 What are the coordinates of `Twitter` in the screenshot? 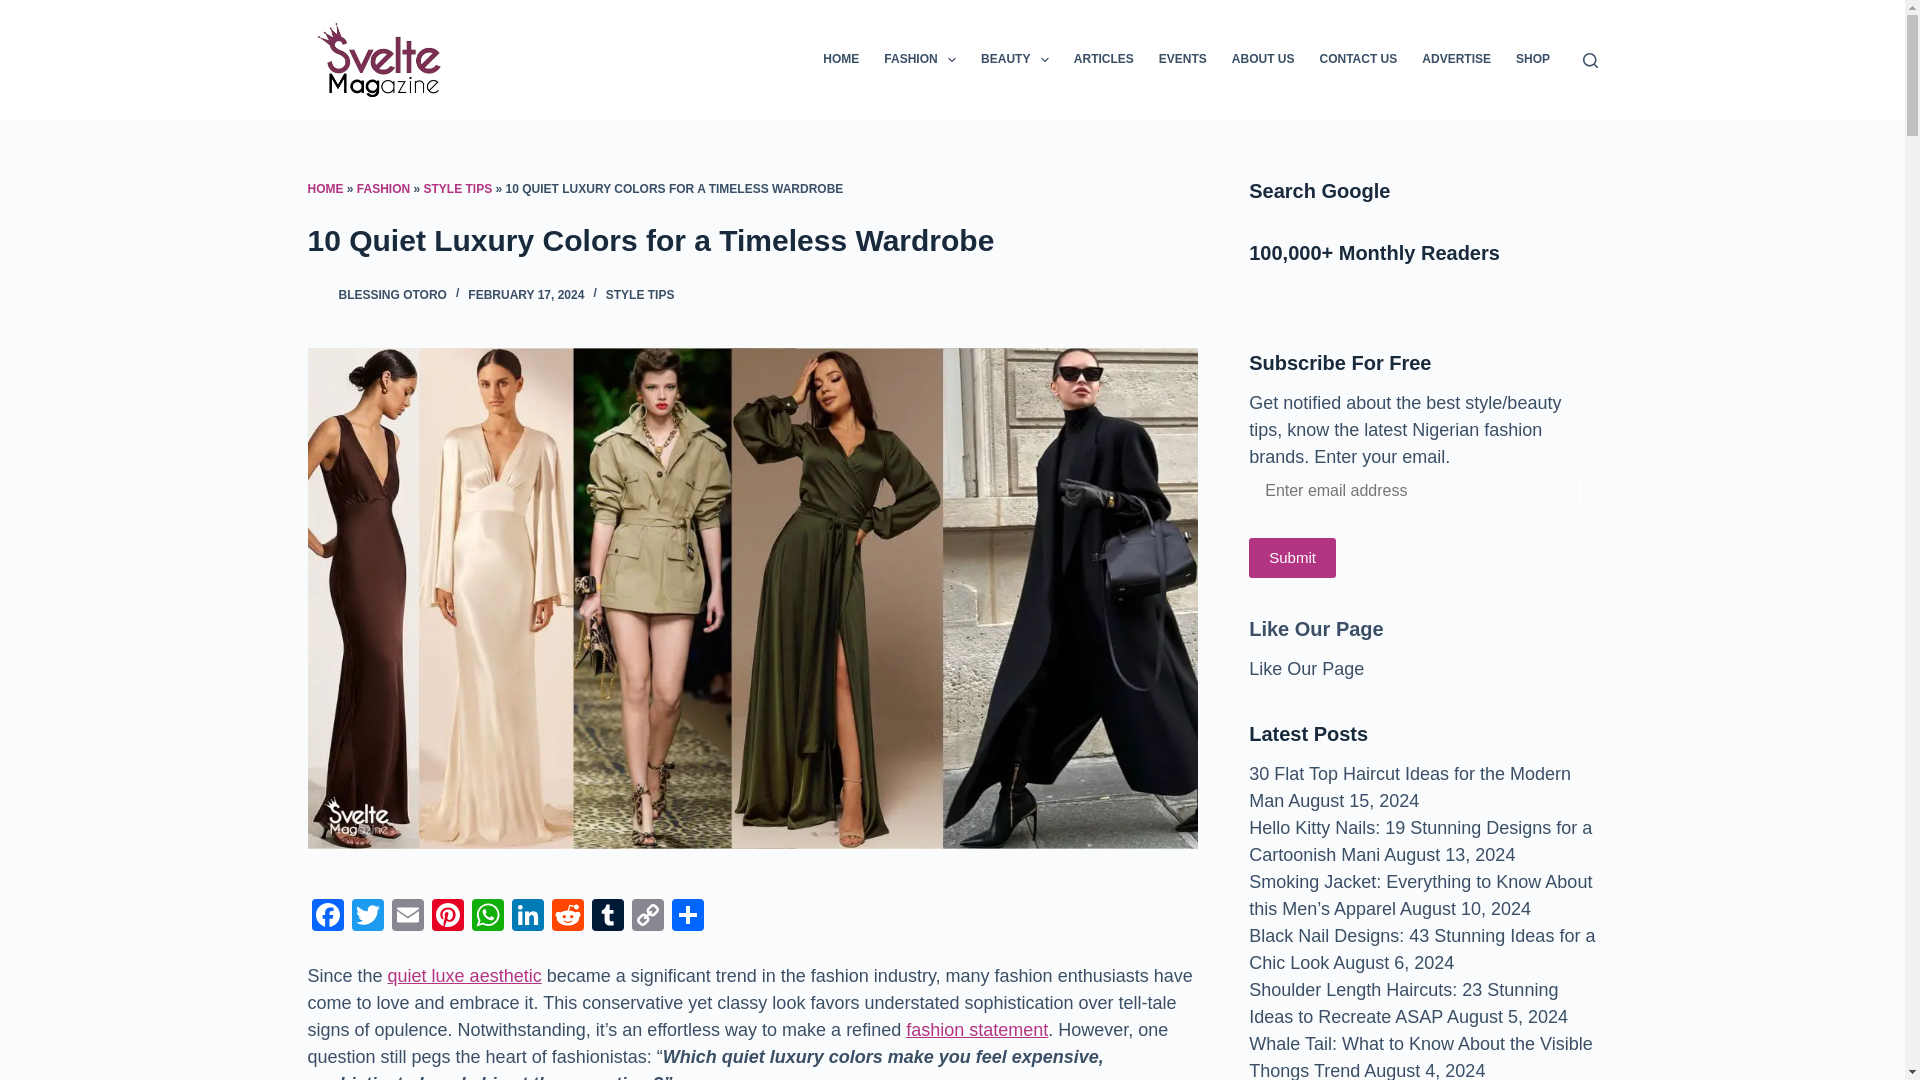 It's located at (367, 917).